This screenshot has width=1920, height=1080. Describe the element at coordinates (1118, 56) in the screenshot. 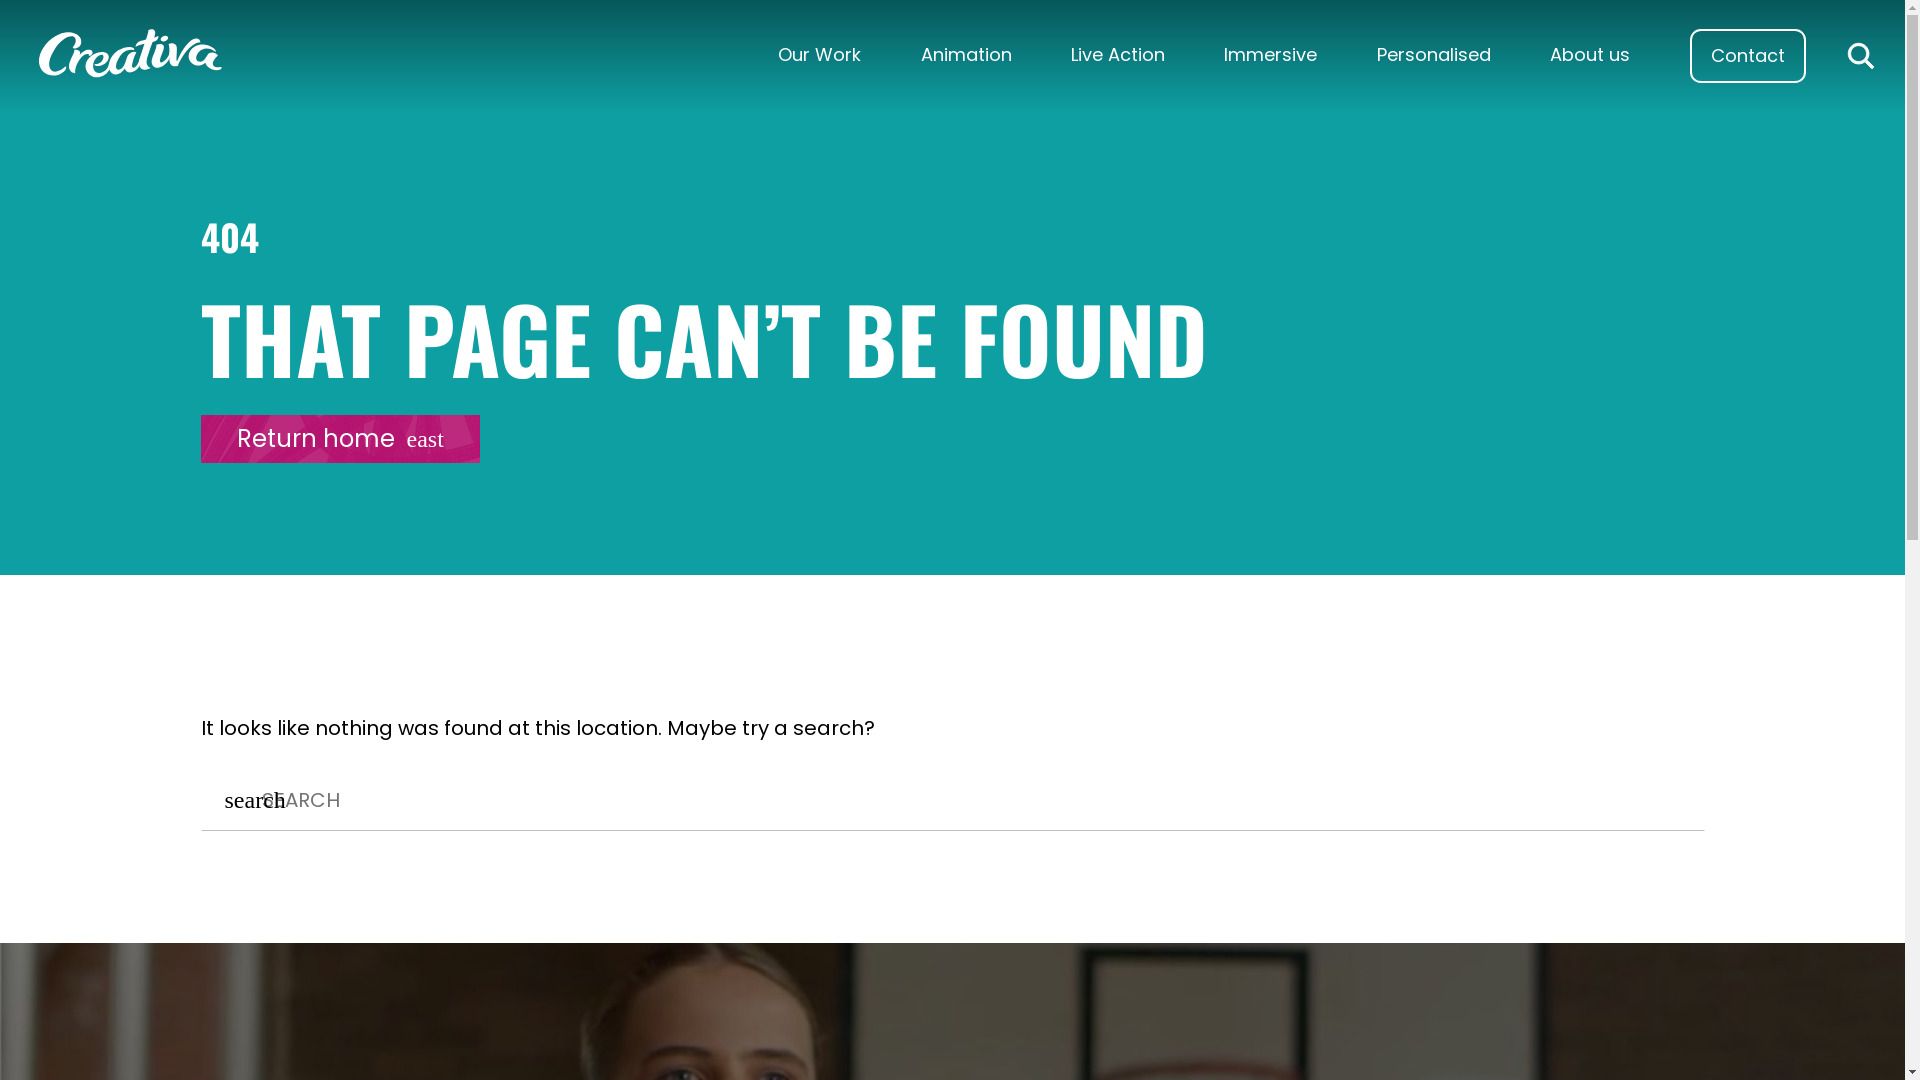

I see `Live Action` at that location.